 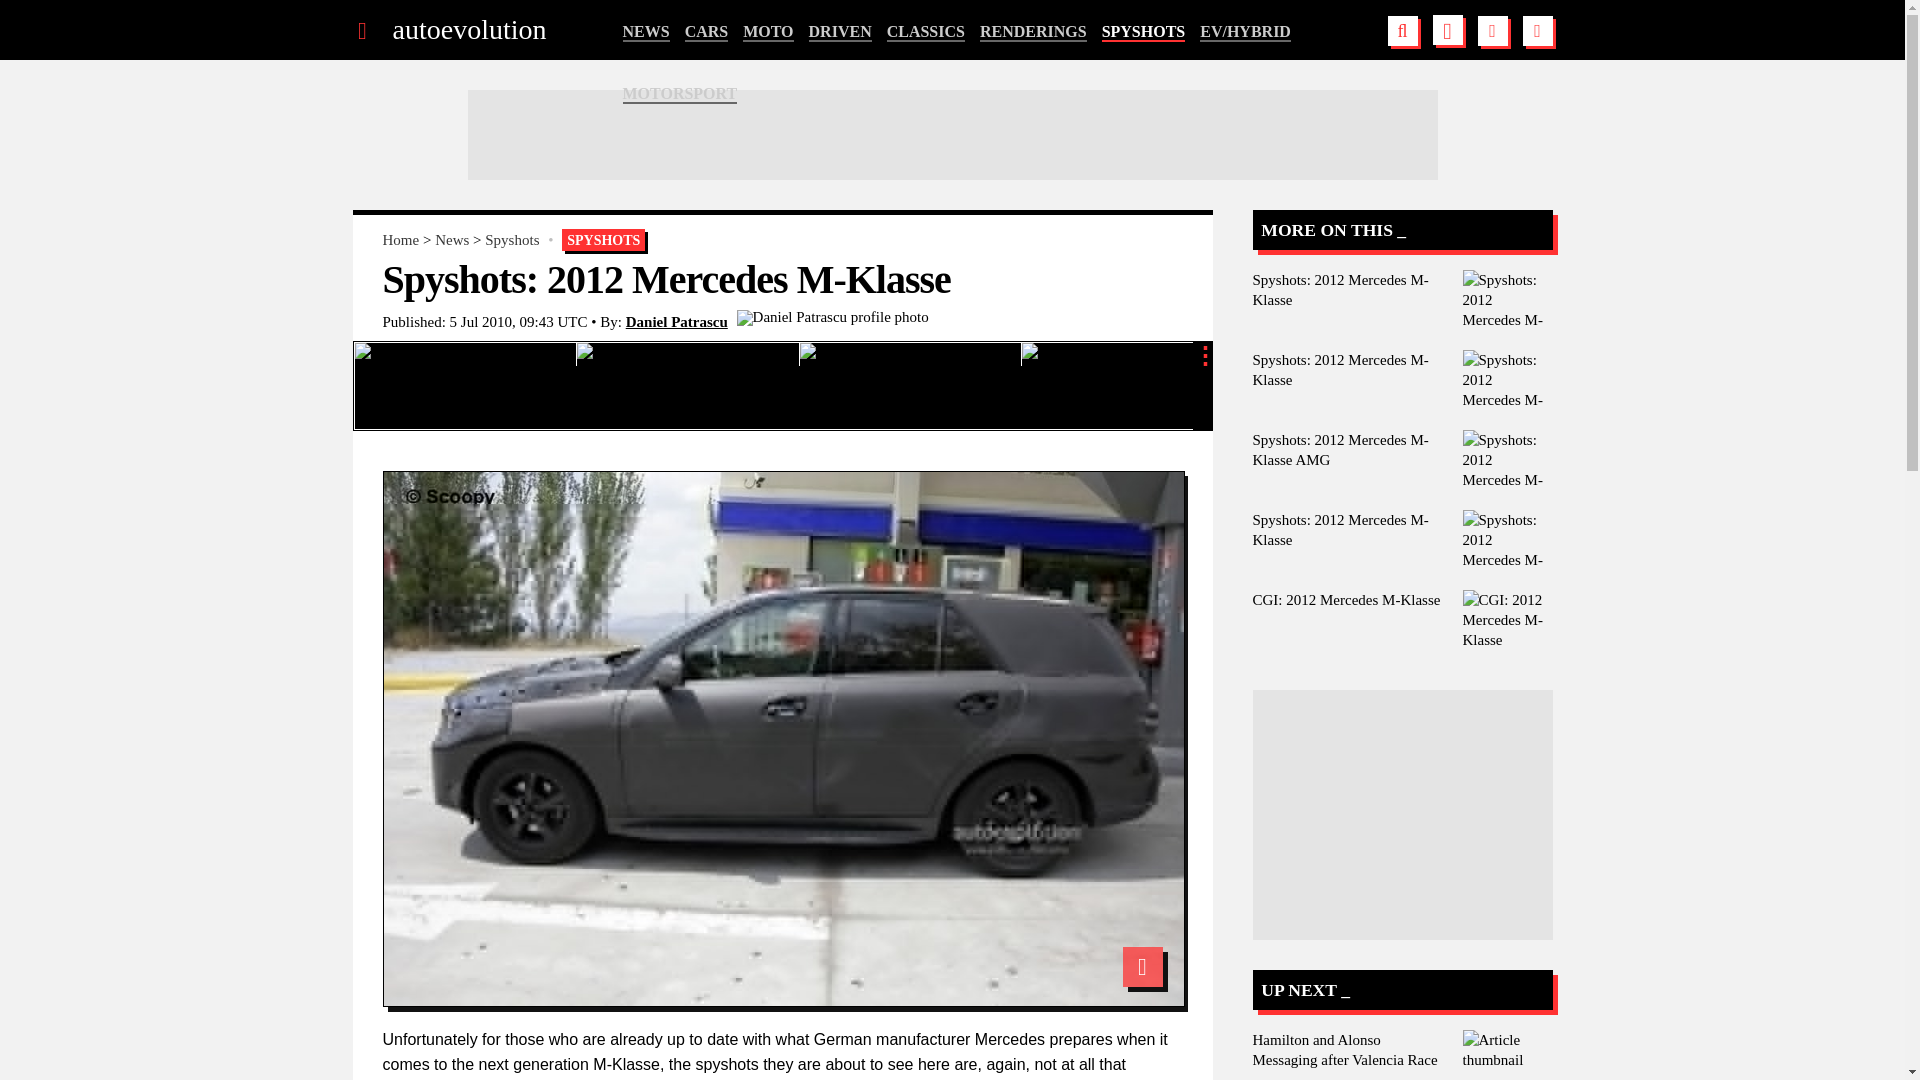 What do you see at coordinates (468, 30) in the screenshot?
I see `autoevolution` at bounding box center [468, 30].